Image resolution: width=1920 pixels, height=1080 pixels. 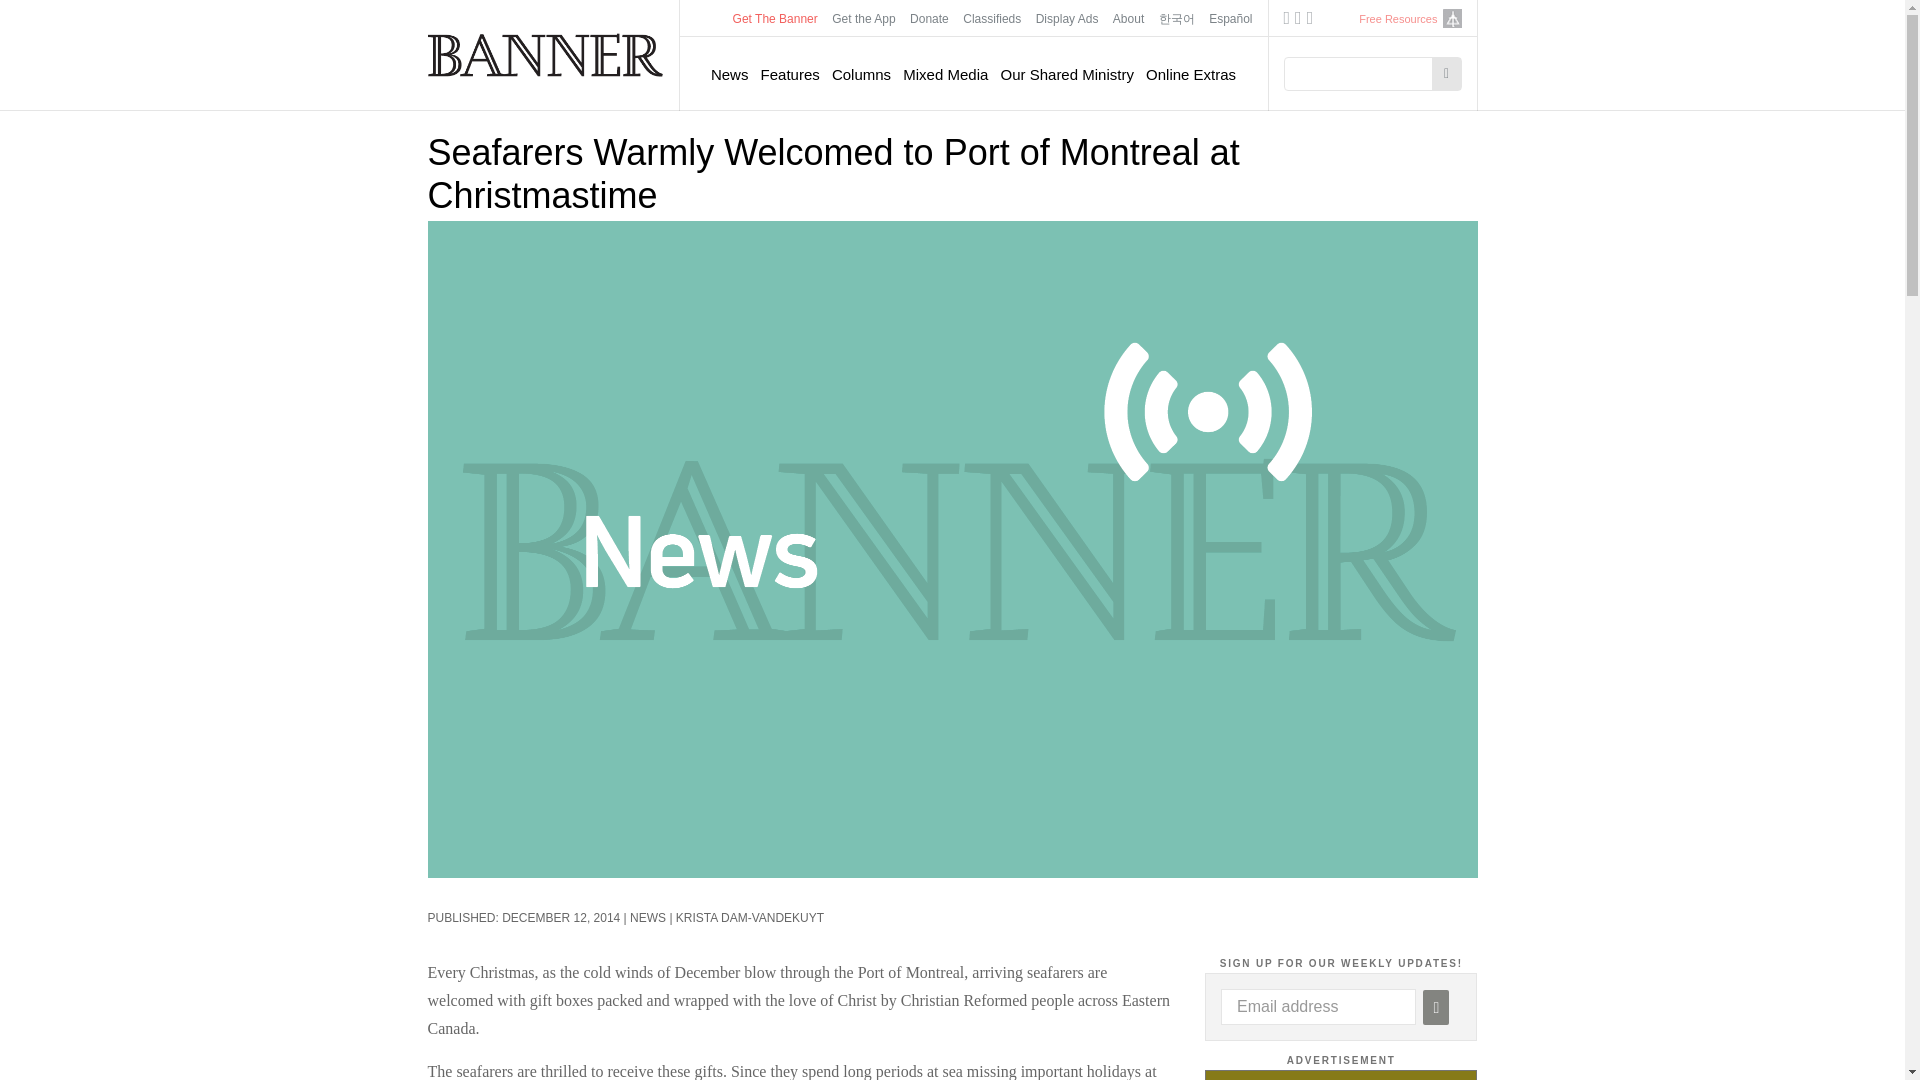 I want to click on Get the App, so click(x=864, y=18).